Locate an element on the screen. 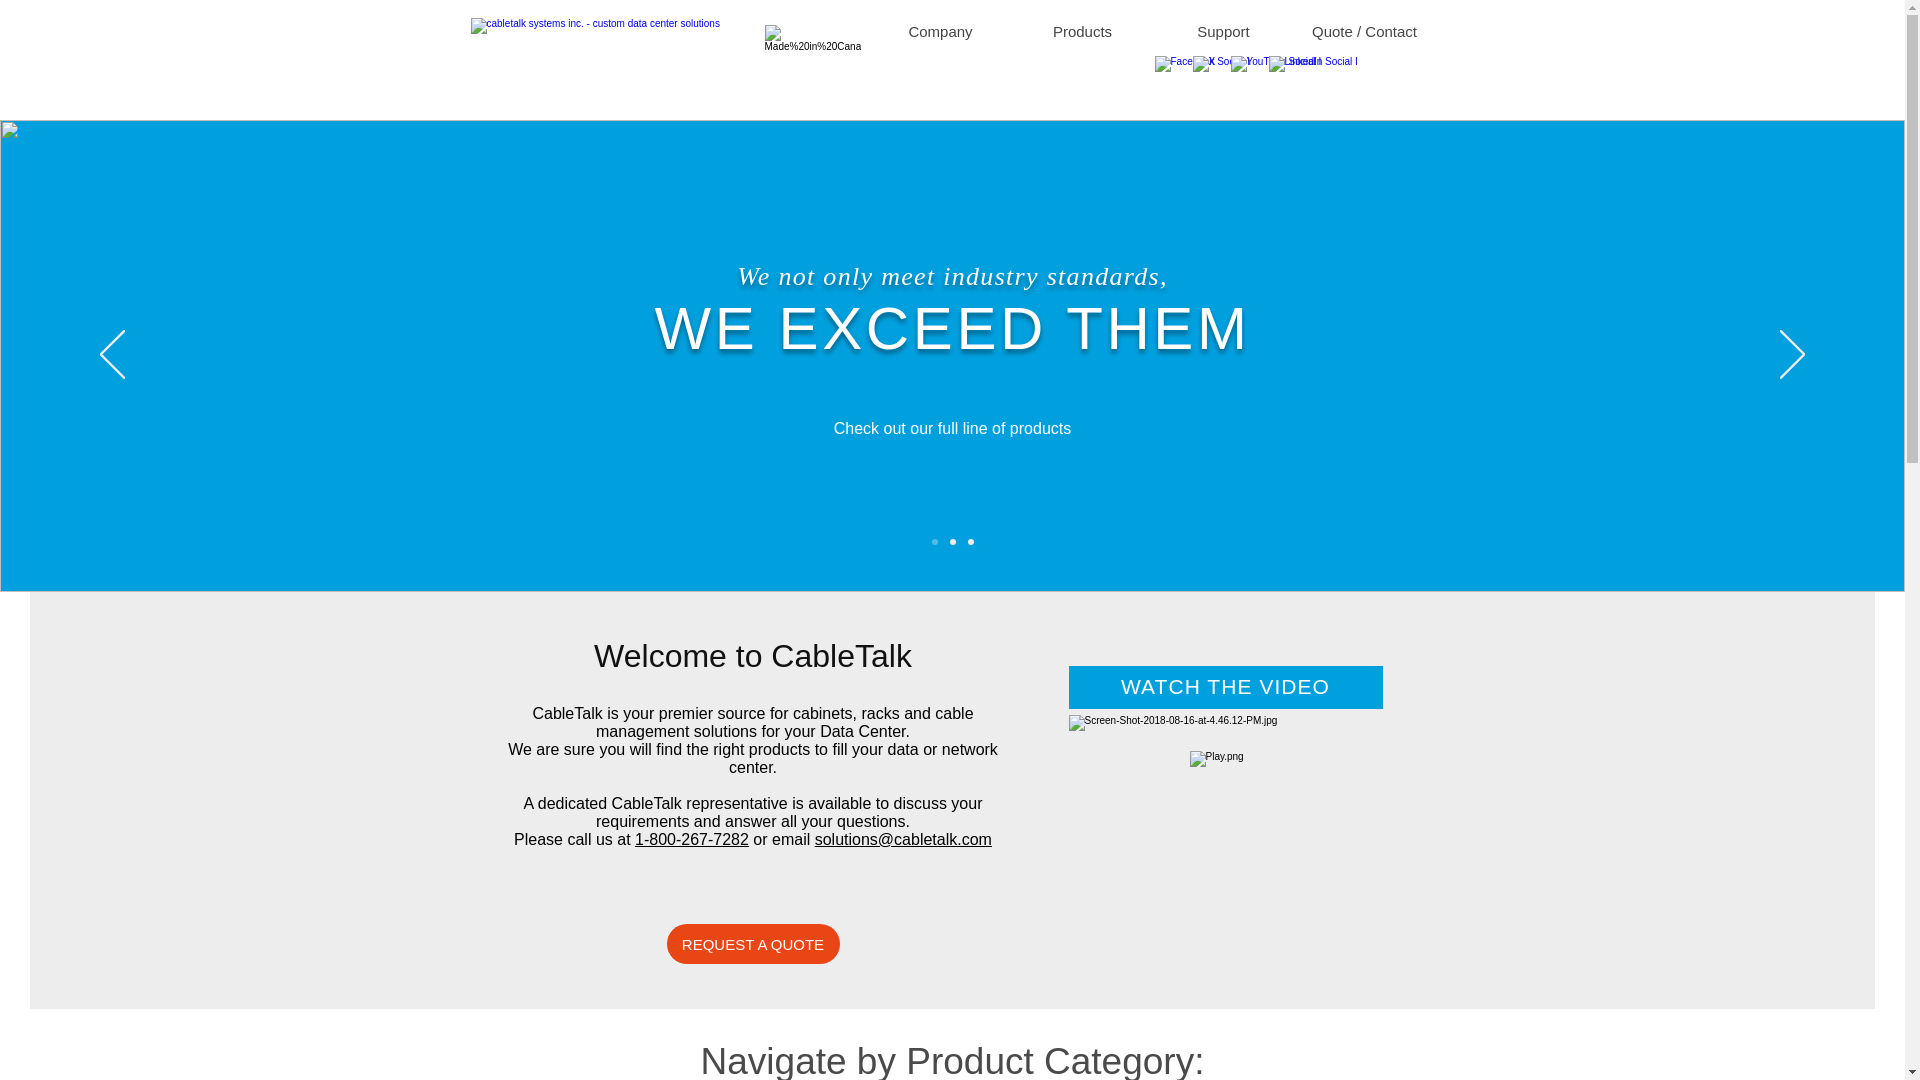 The height and width of the screenshot is (1080, 1920). Company is located at coordinates (940, 32).